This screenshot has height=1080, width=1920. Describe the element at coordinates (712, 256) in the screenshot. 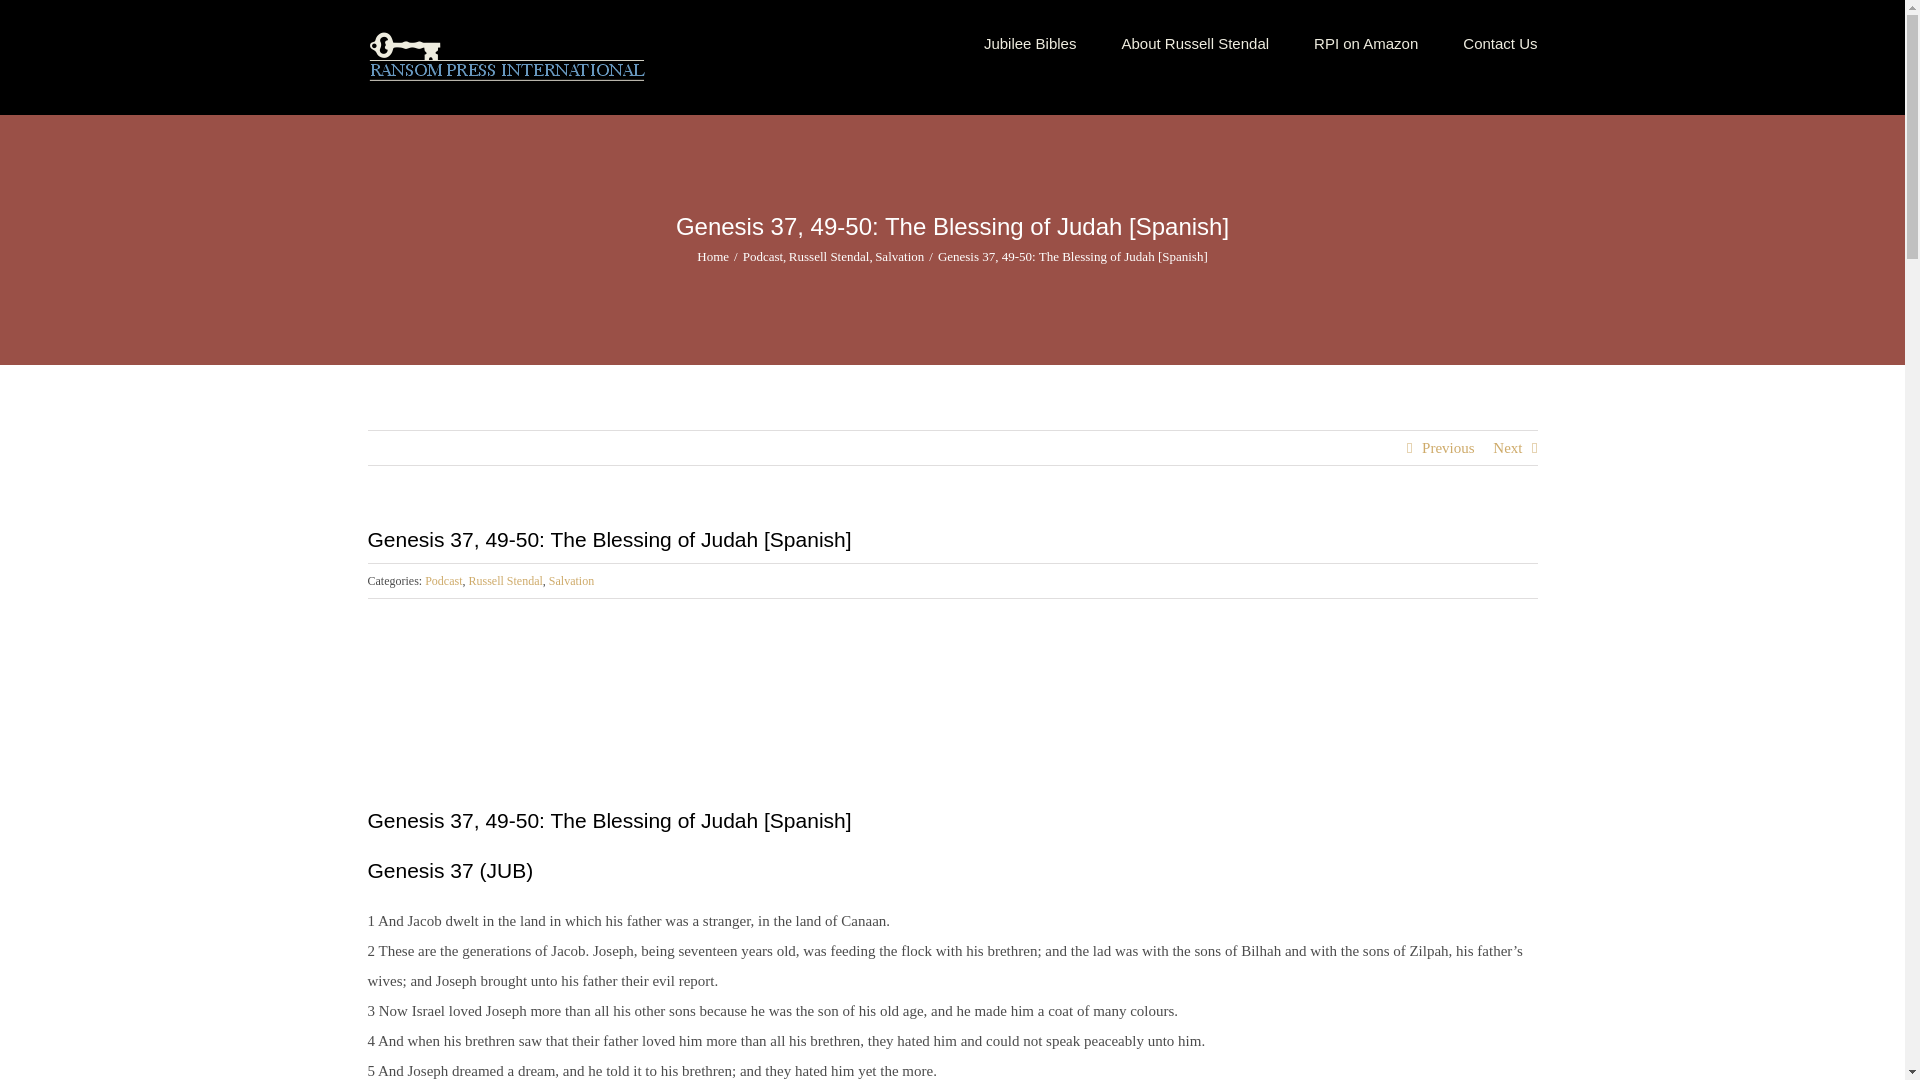

I see `Home` at that location.